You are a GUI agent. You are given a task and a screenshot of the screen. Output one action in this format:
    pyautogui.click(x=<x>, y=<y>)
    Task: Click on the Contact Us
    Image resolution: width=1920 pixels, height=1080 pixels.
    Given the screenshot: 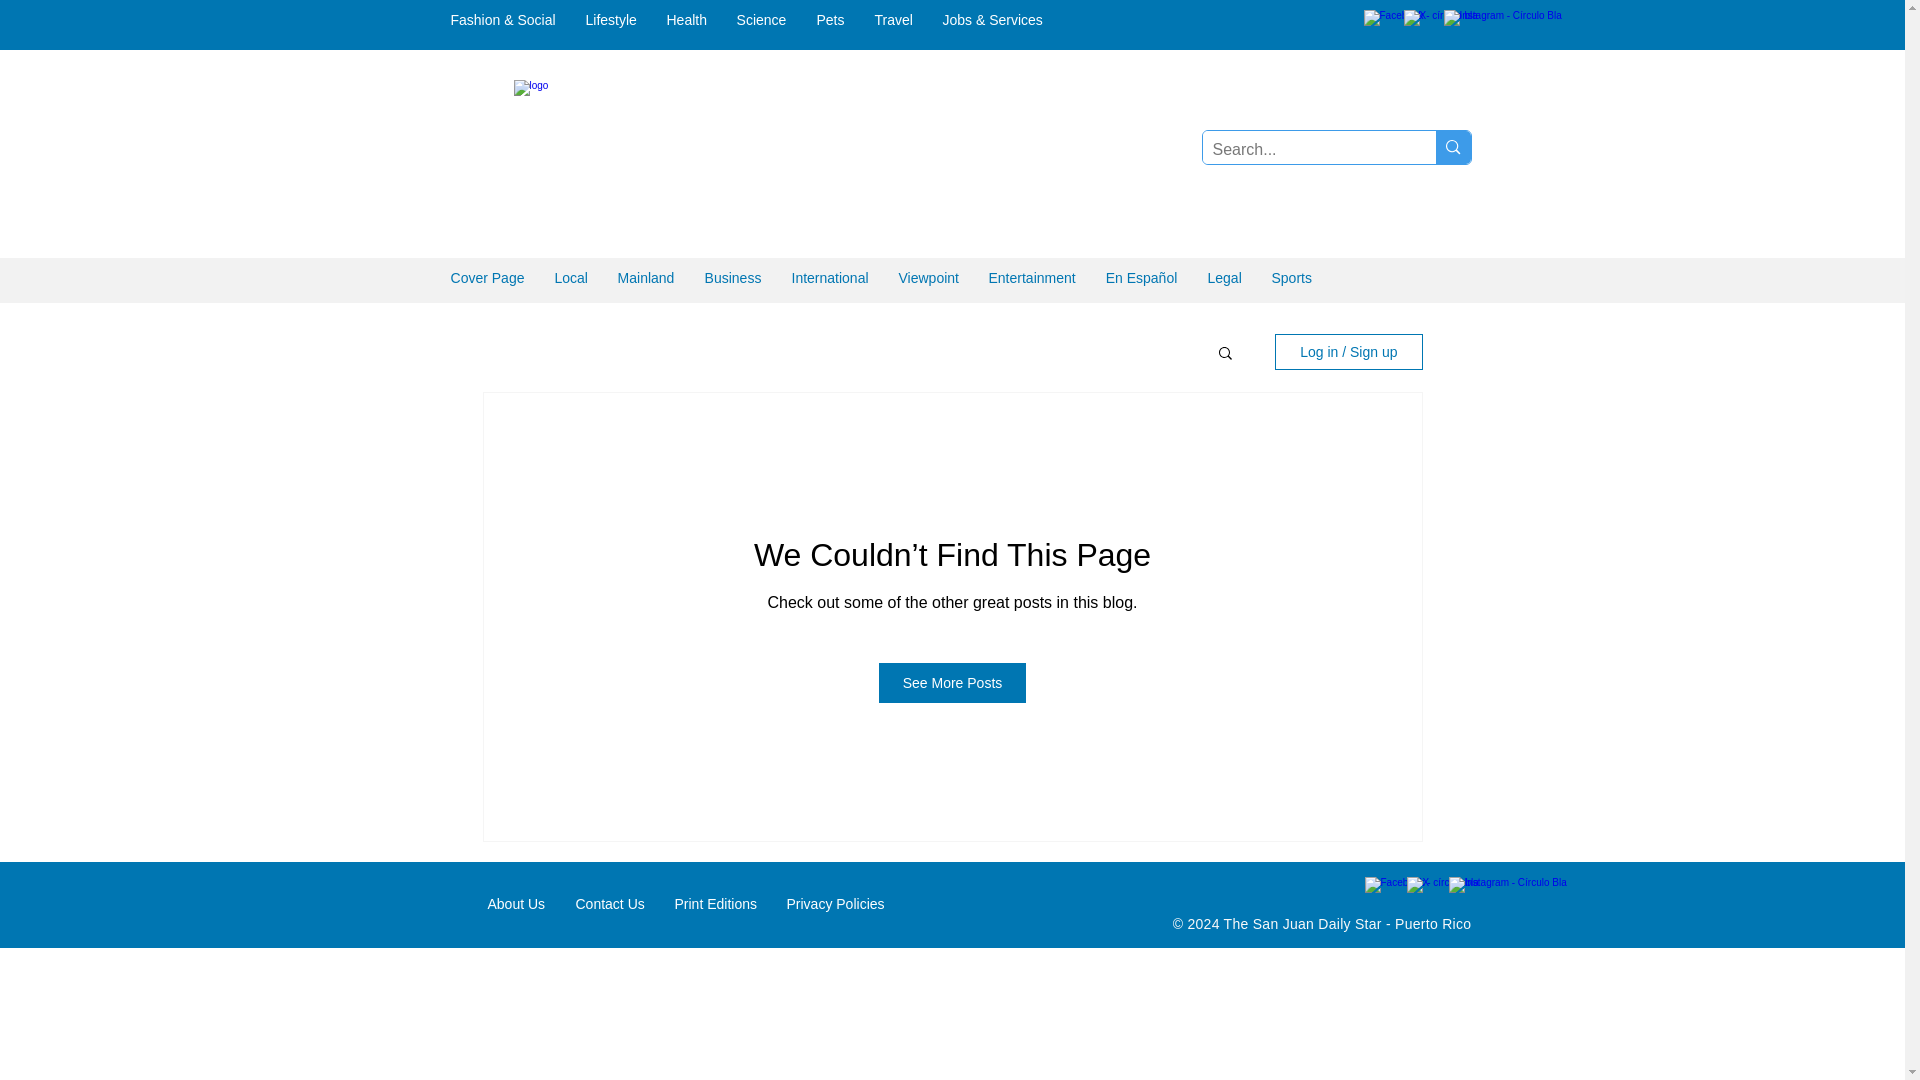 What is the action you would take?
    pyautogui.click(x=609, y=904)
    